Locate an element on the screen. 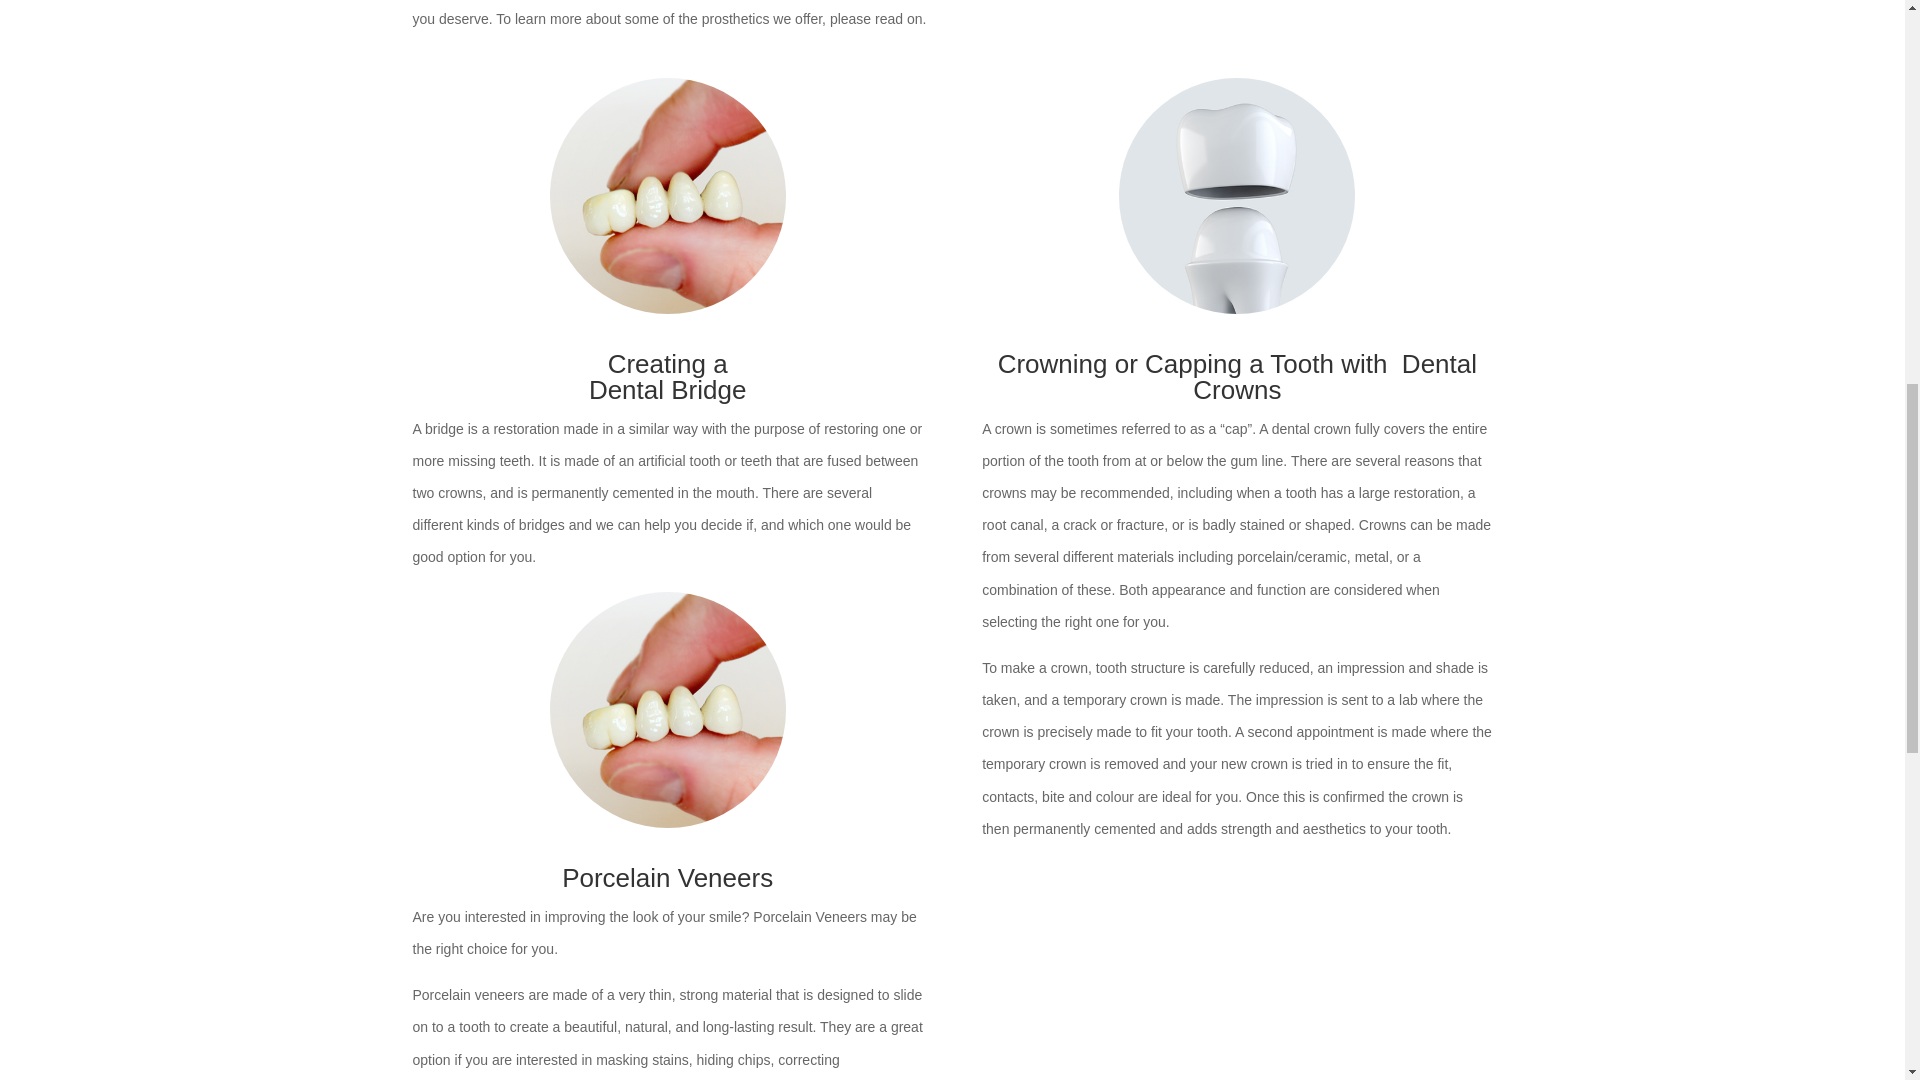 This screenshot has height=1080, width=1920. dental-bridge is located at coordinates (667, 196).